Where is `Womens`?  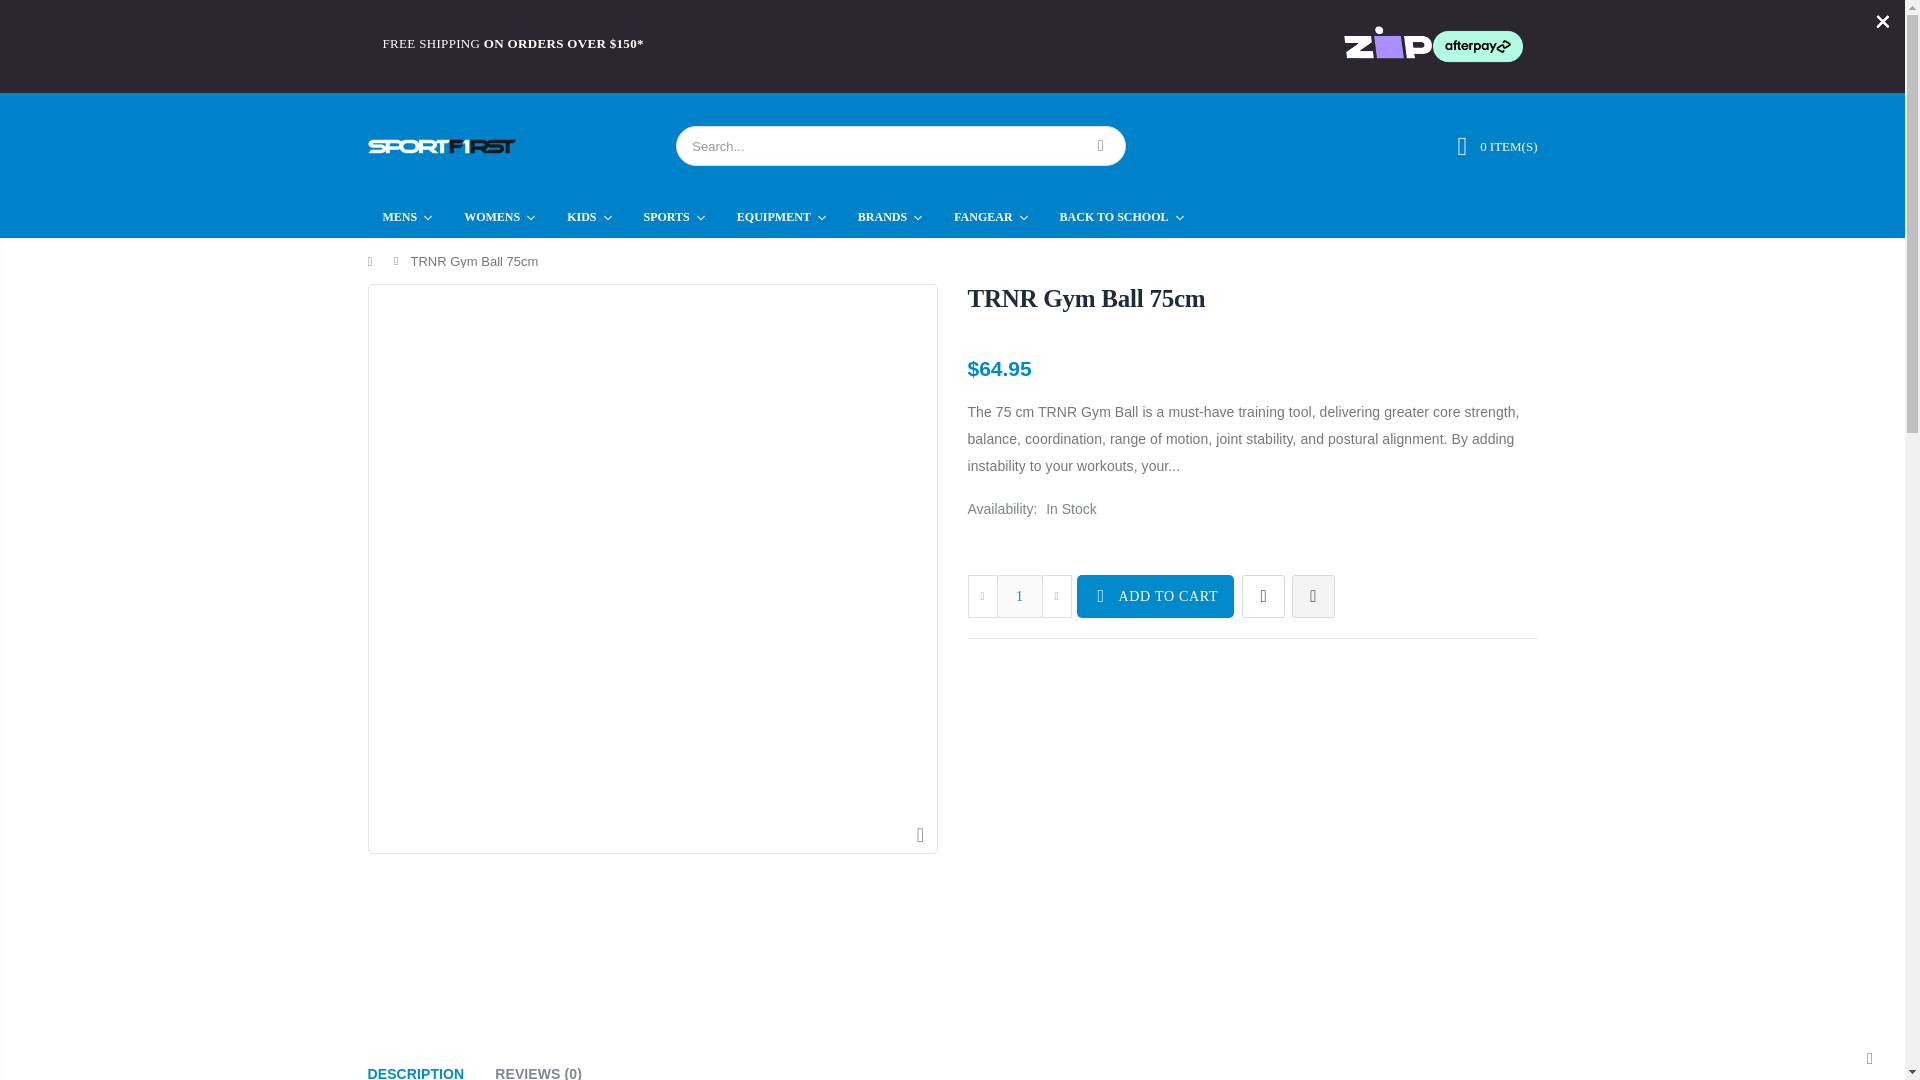 Womens is located at coordinates (500, 216).